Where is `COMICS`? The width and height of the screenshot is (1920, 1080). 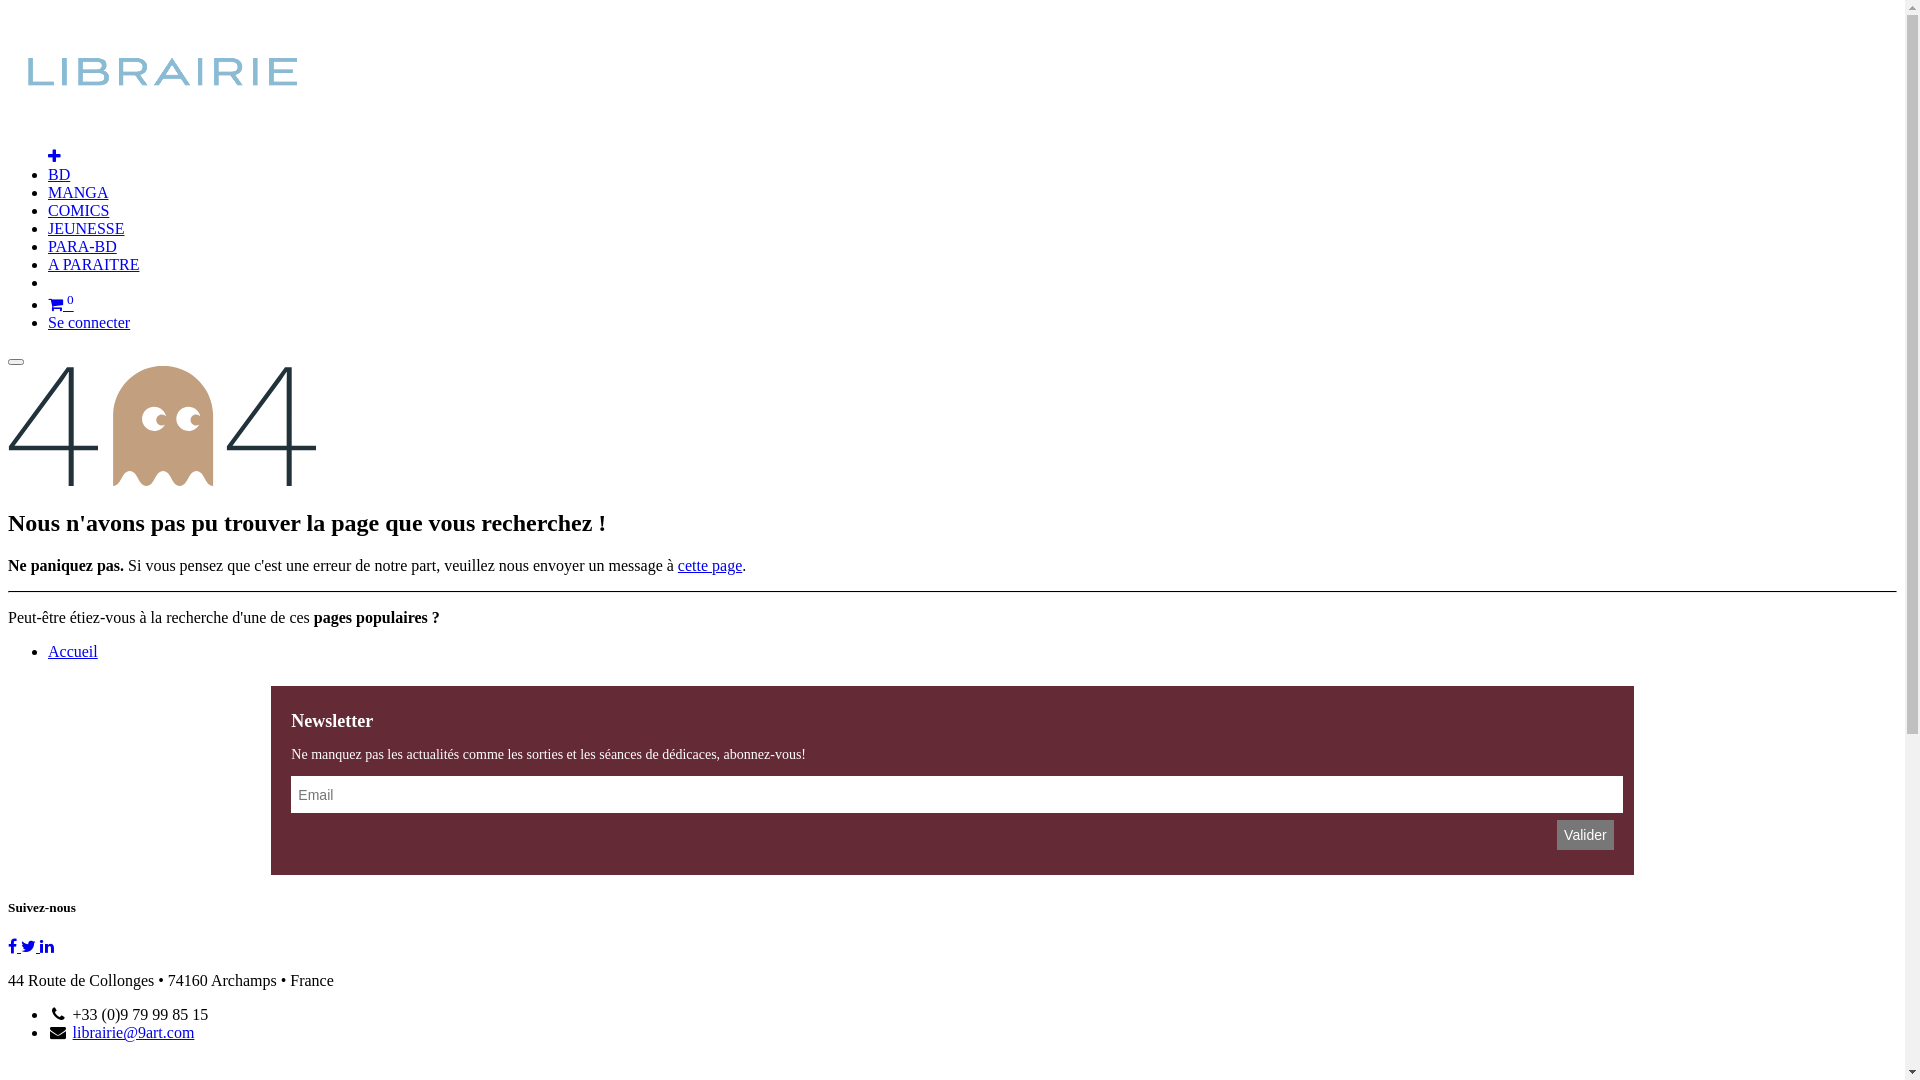 COMICS is located at coordinates (78, 210).